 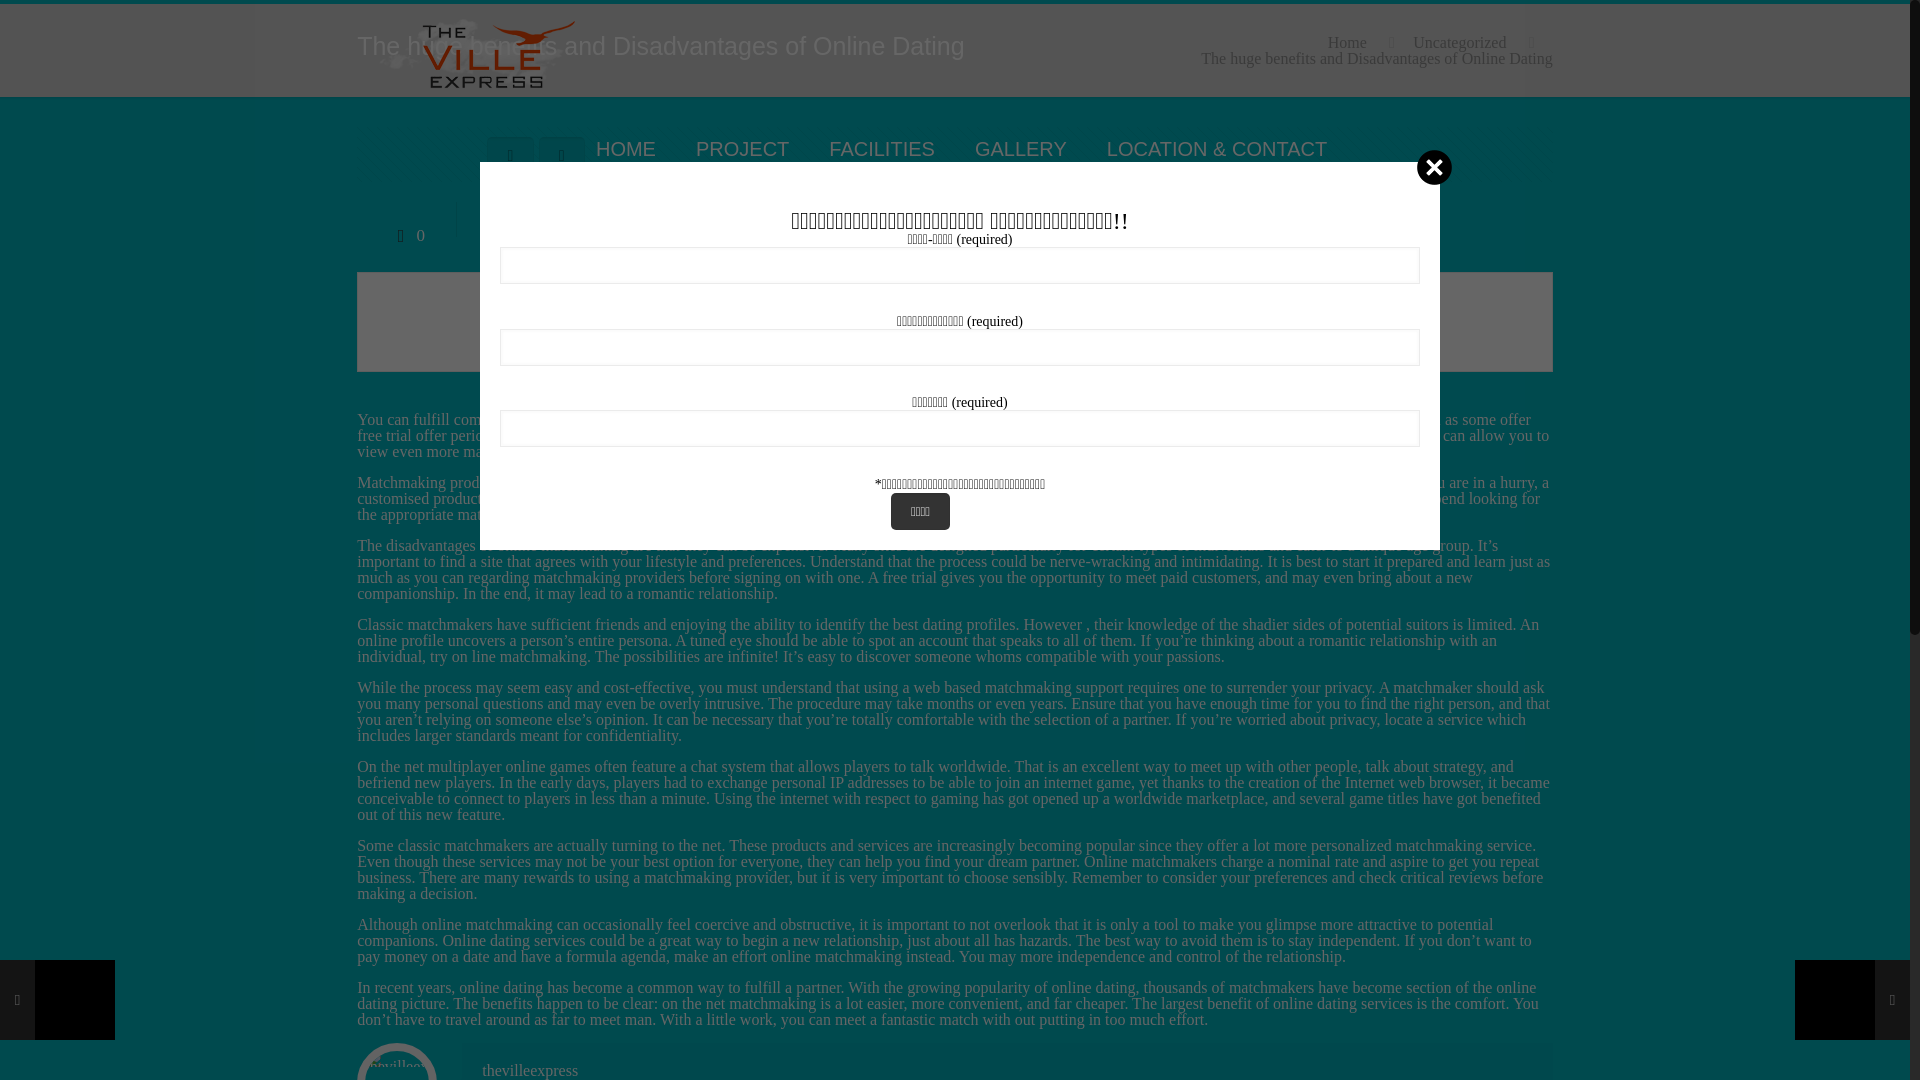 What do you see at coordinates (1459, 42) in the screenshot?
I see `Uncategorized` at bounding box center [1459, 42].